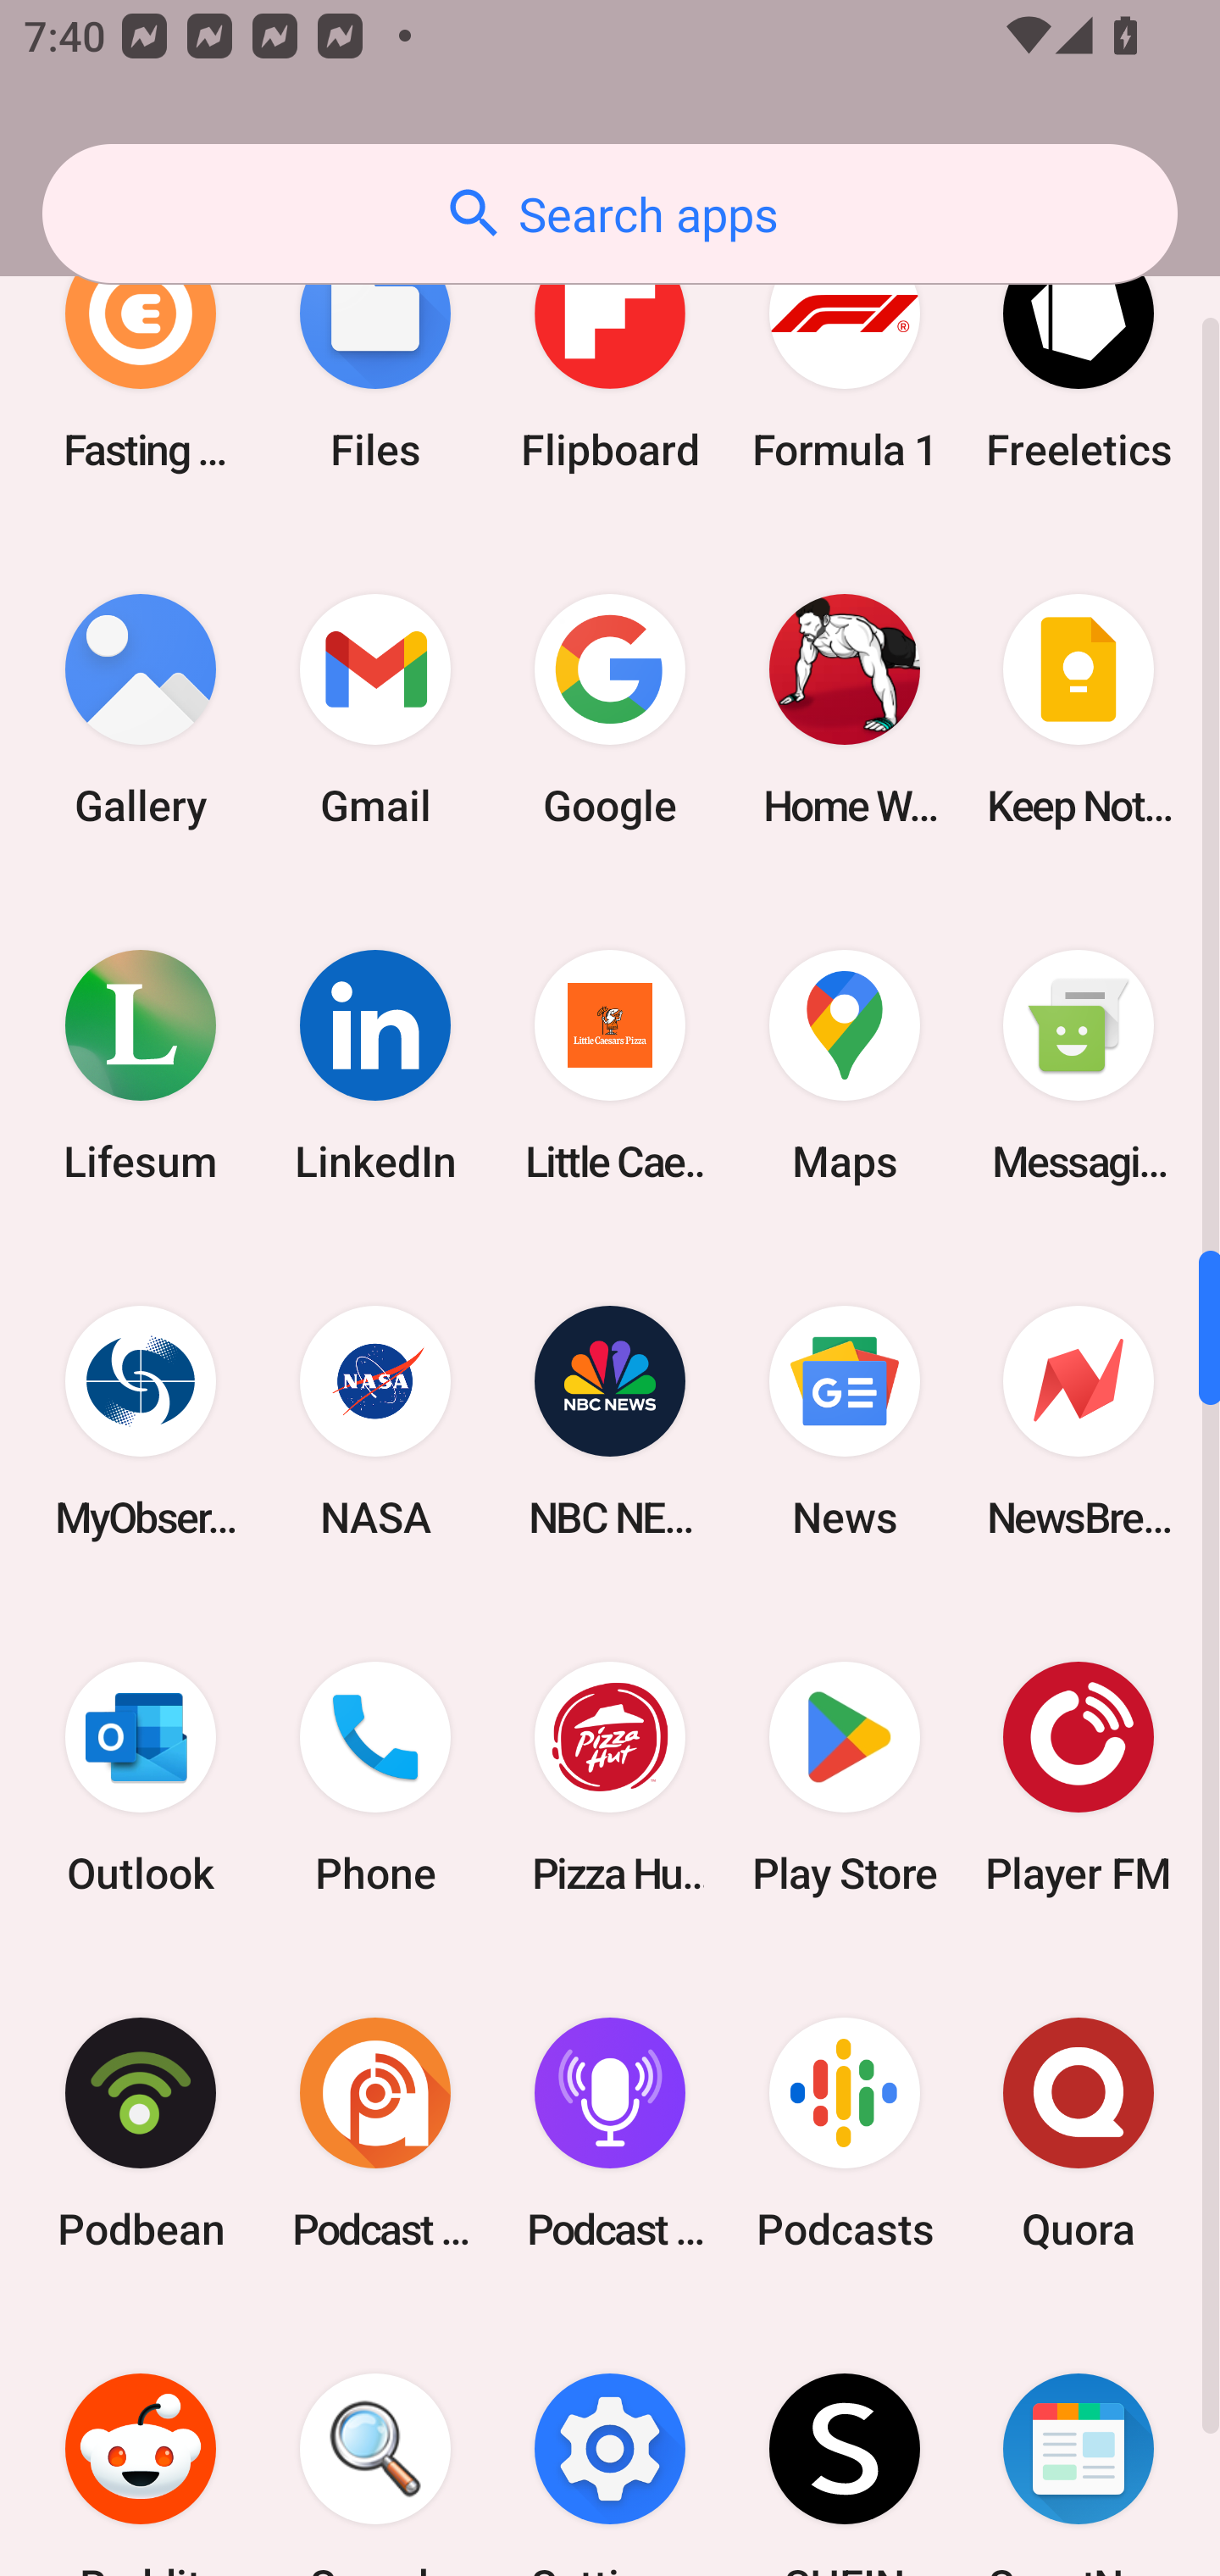 This screenshot has height=2576, width=1220. What do you see at coordinates (610, 1777) in the screenshot?
I see `Pizza Hut HK & Macau` at bounding box center [610, 1777].